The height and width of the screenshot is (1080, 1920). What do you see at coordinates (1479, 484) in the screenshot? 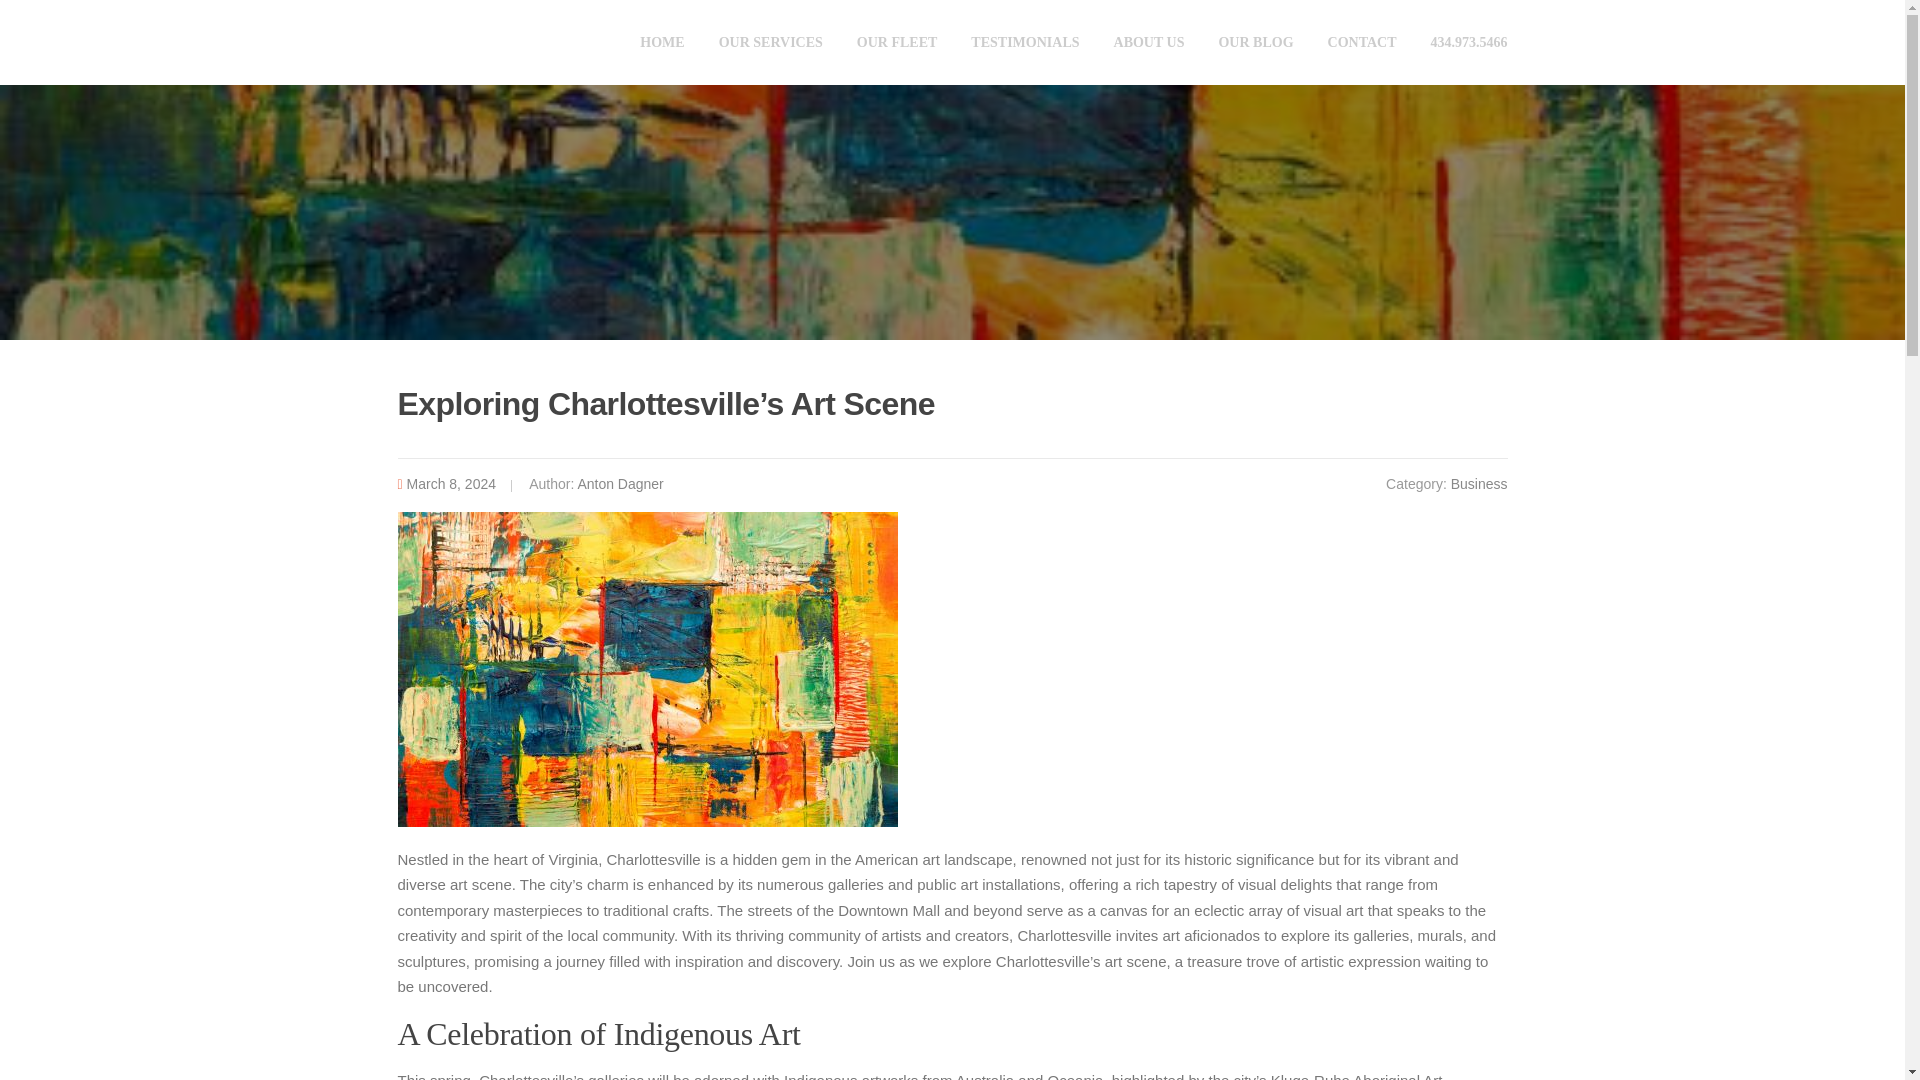
I see `Business` at bounding box center [1479, 484].